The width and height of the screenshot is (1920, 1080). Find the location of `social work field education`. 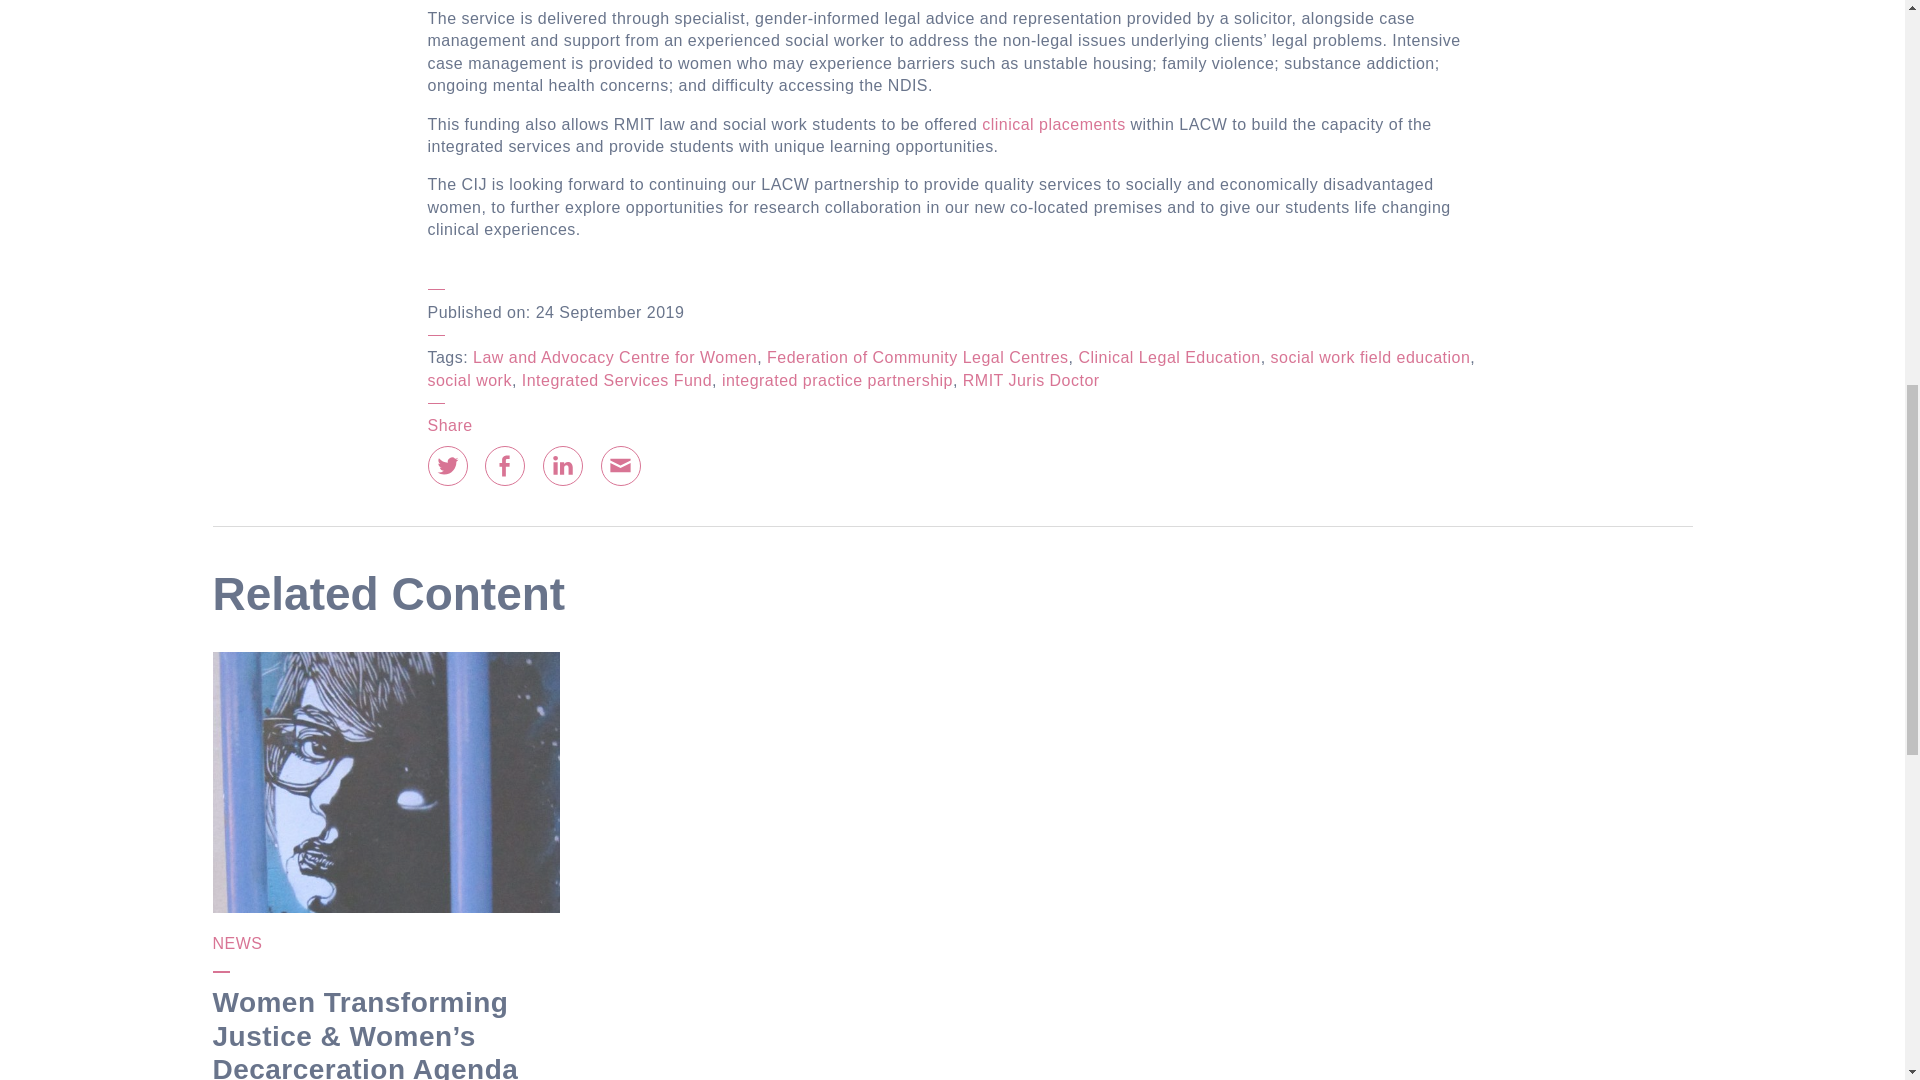

social work field education is located at coordinates (1370, 357).